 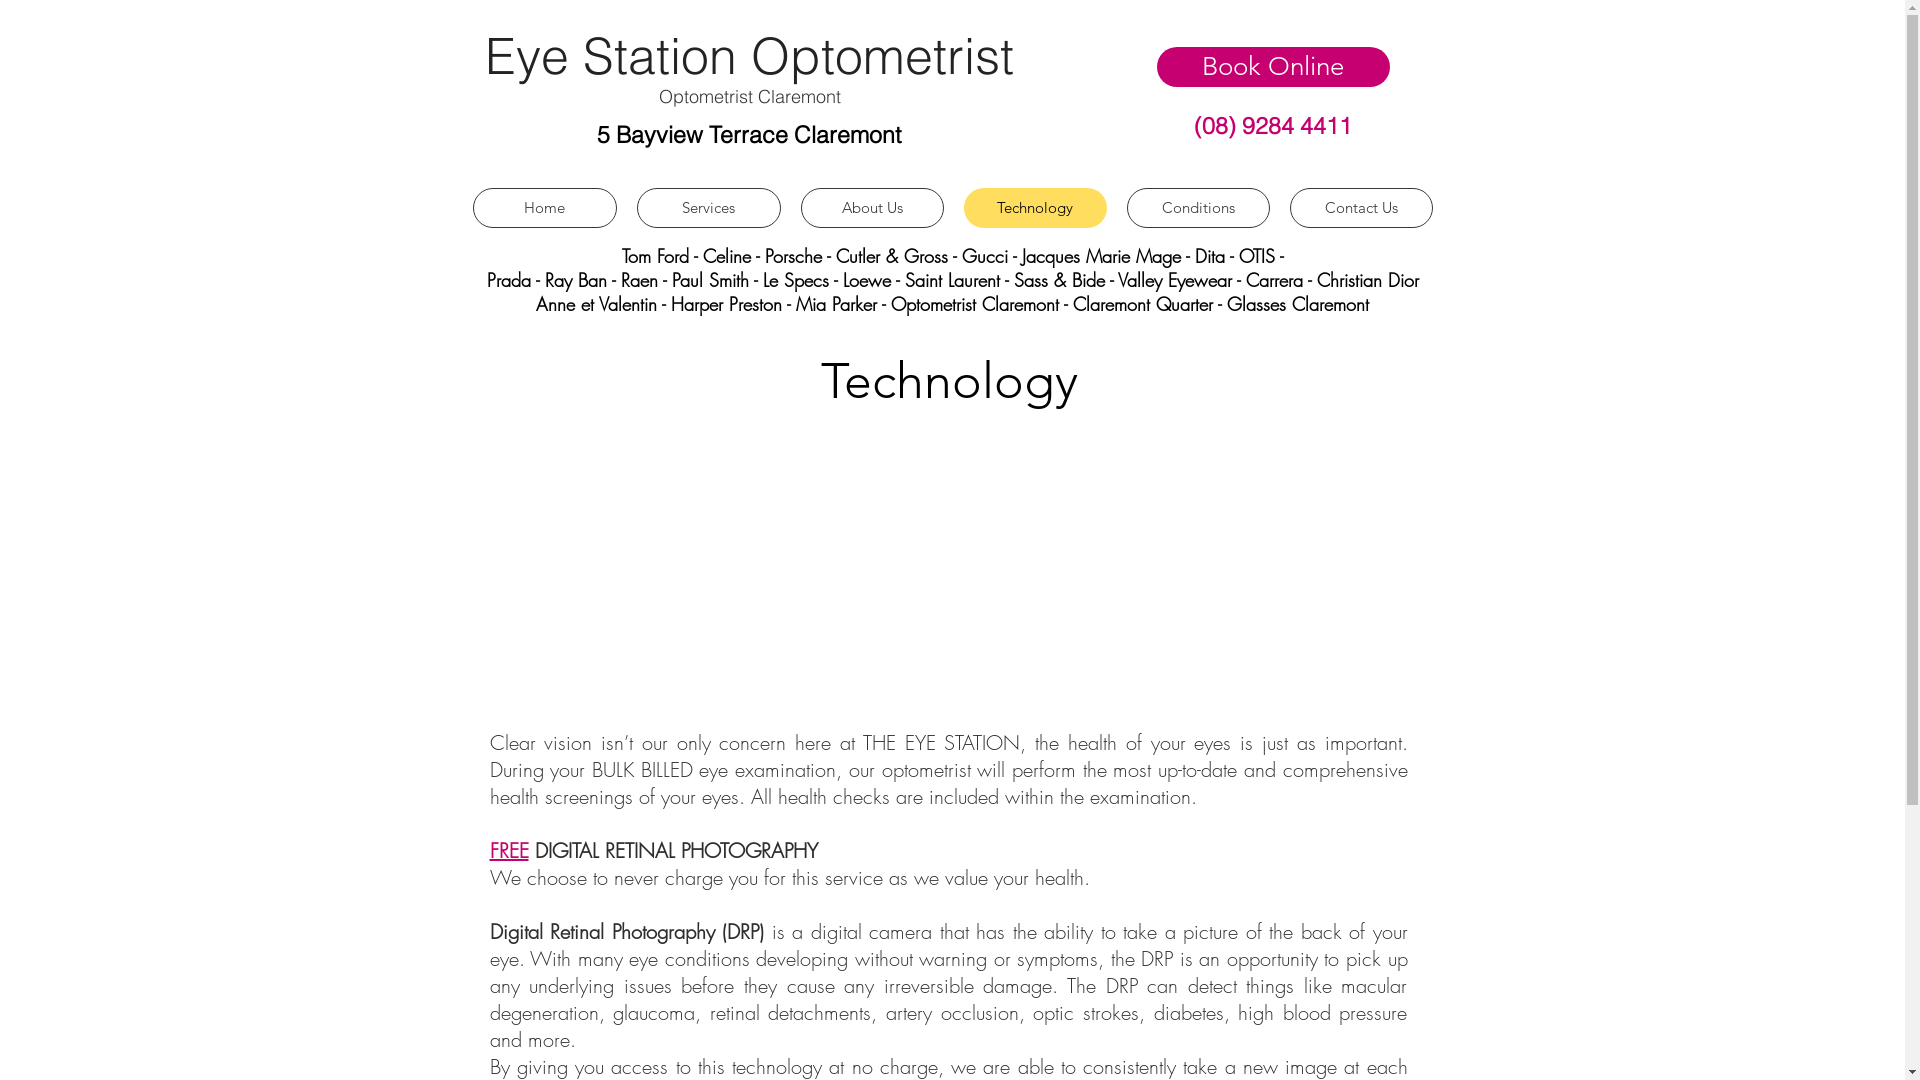 What do you see at coordinates (189, 280) in the screenshot?
I see `RayBan` at bounding box center [189, 280].